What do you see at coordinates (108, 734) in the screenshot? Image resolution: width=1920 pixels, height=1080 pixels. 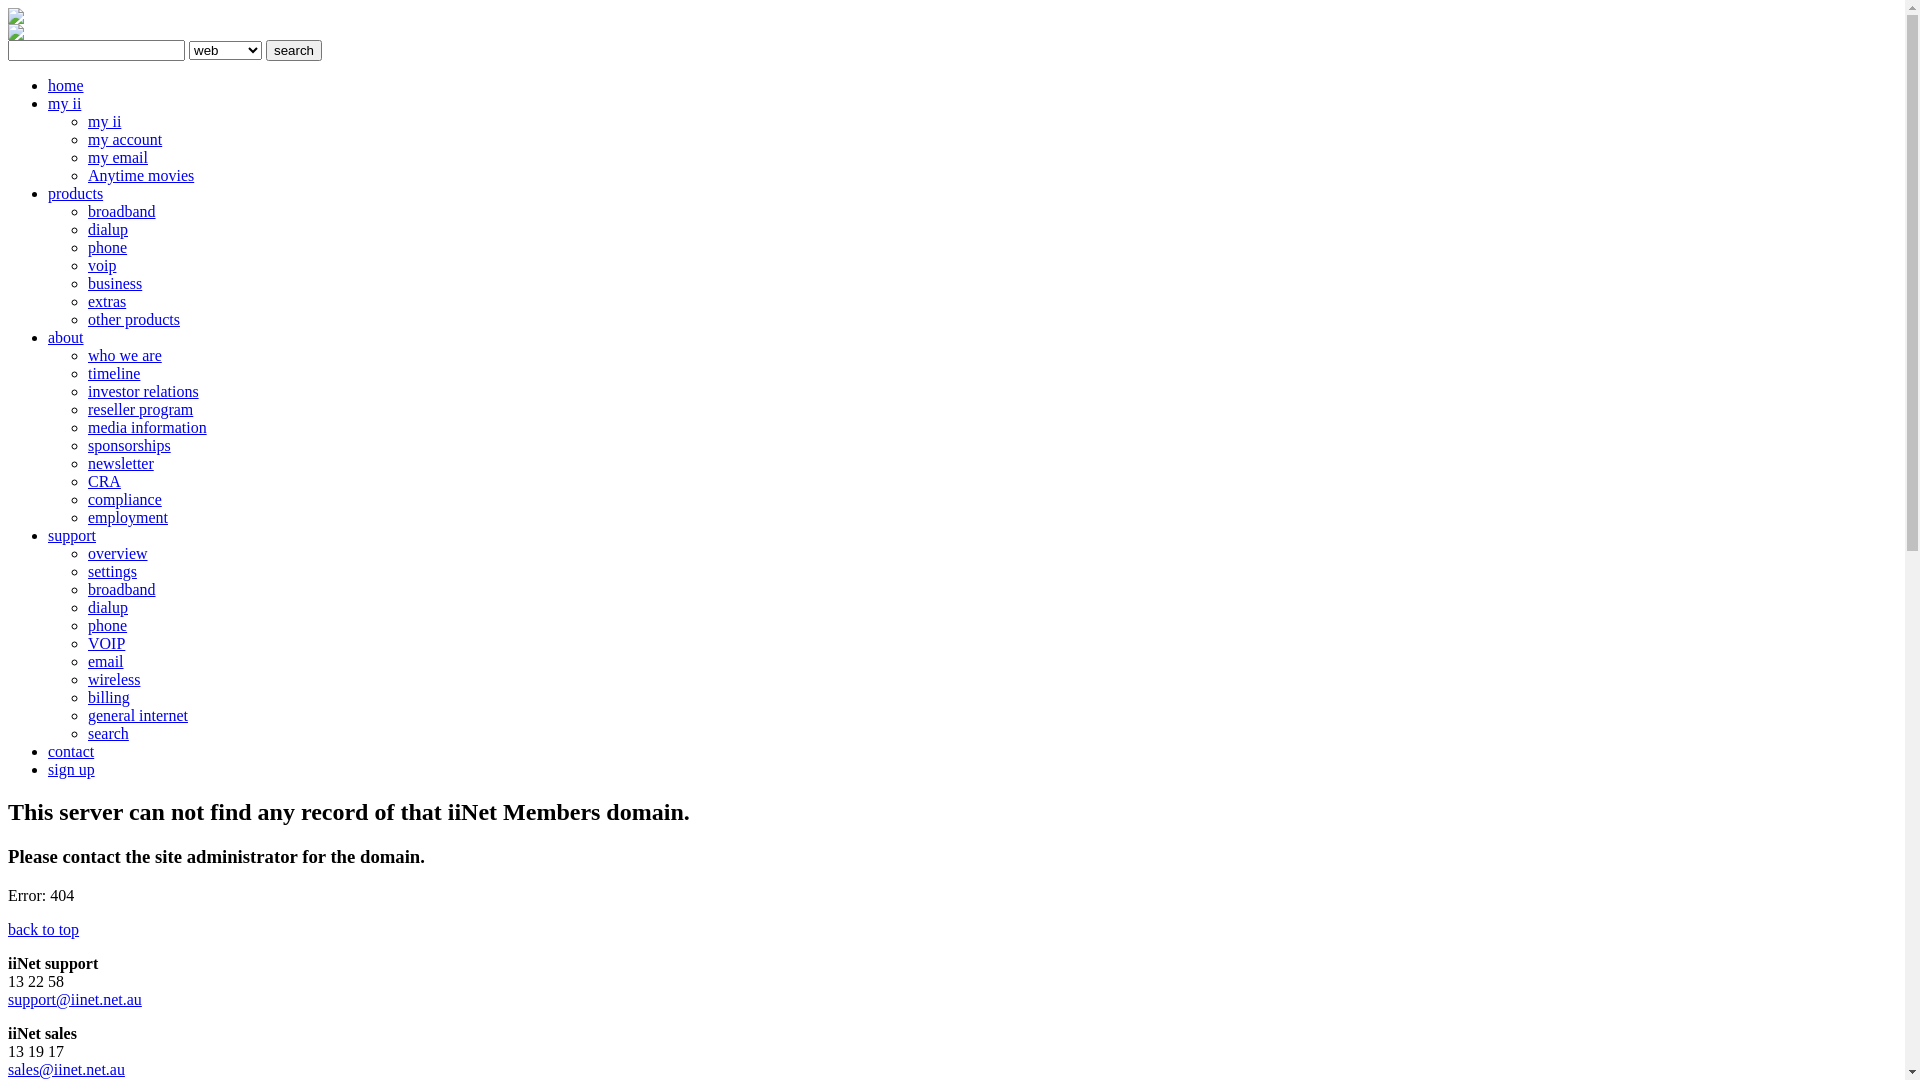 I see `search` at bounding box center [108, 734].